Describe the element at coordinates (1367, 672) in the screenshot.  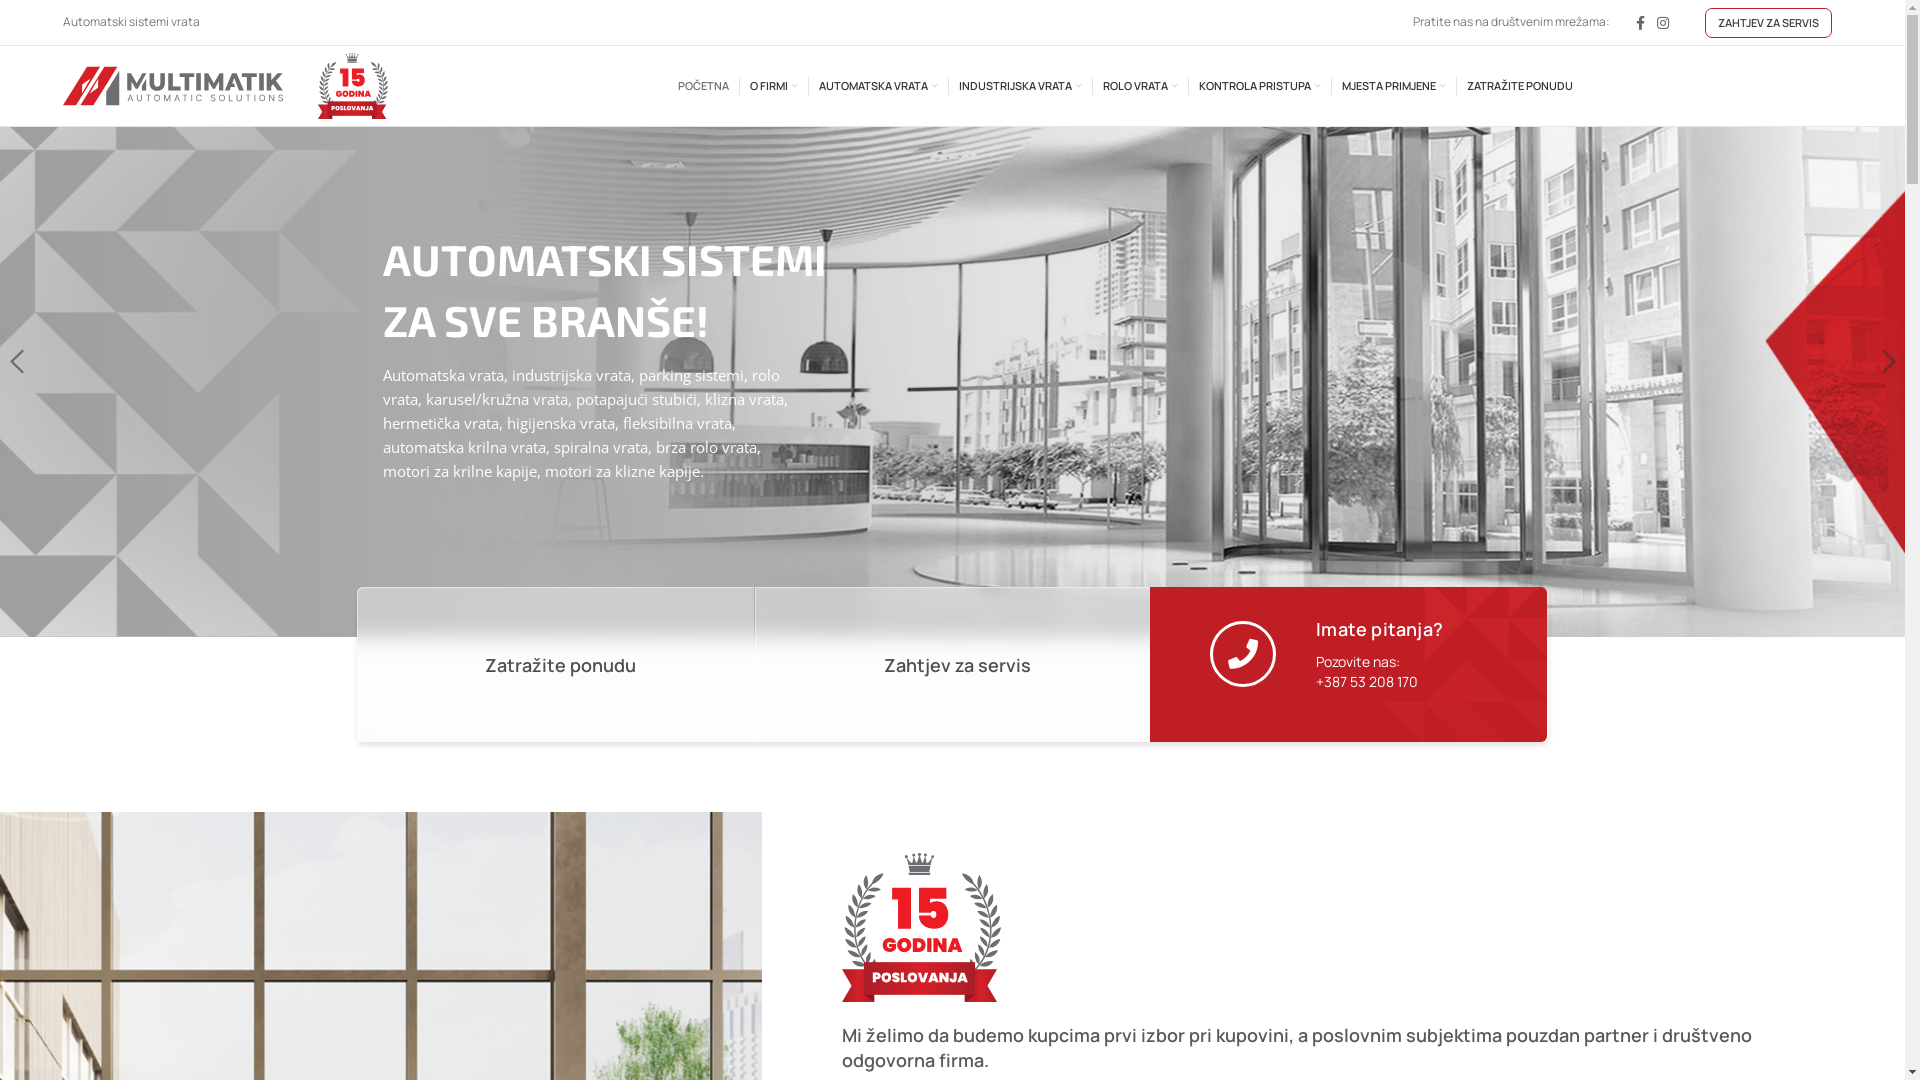
I see `Pozovite nas:
+387 53 208 170` at that location.